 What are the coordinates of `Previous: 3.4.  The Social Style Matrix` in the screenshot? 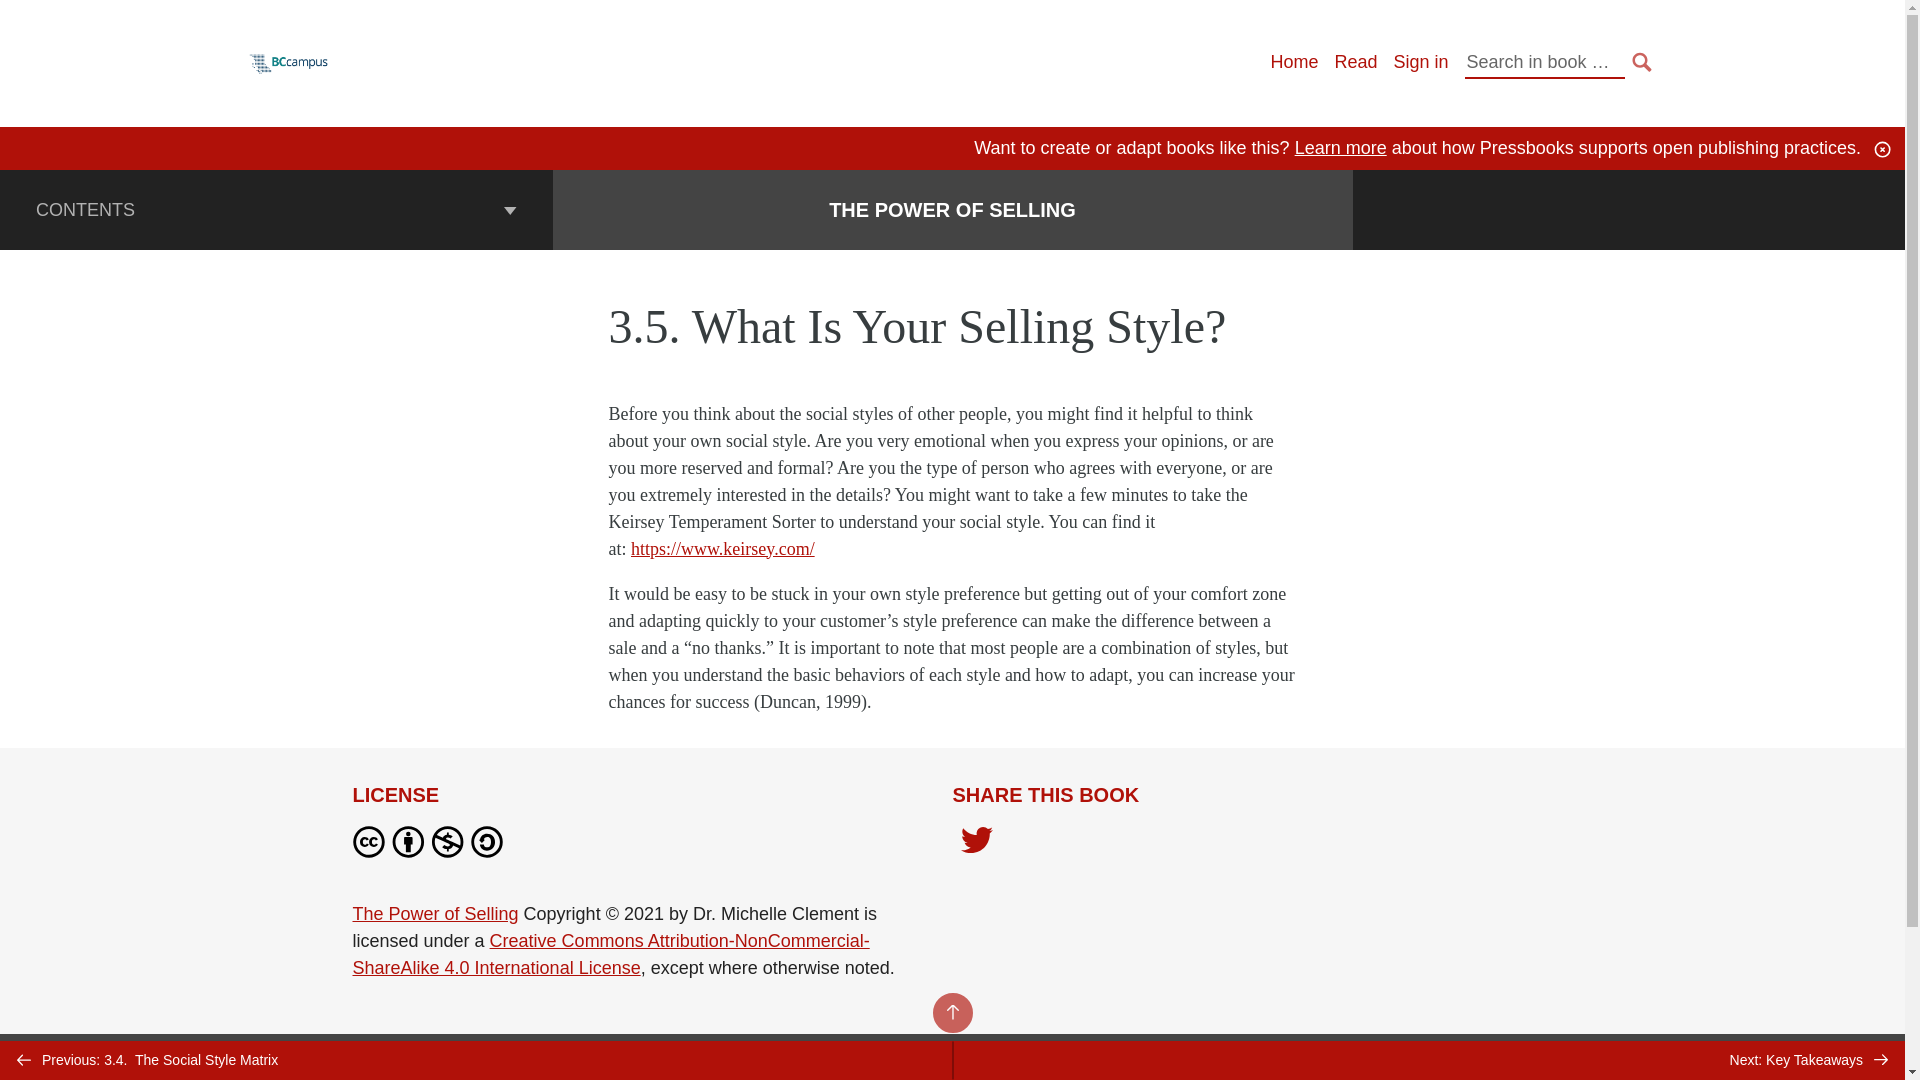 It's located at (476, 1060).